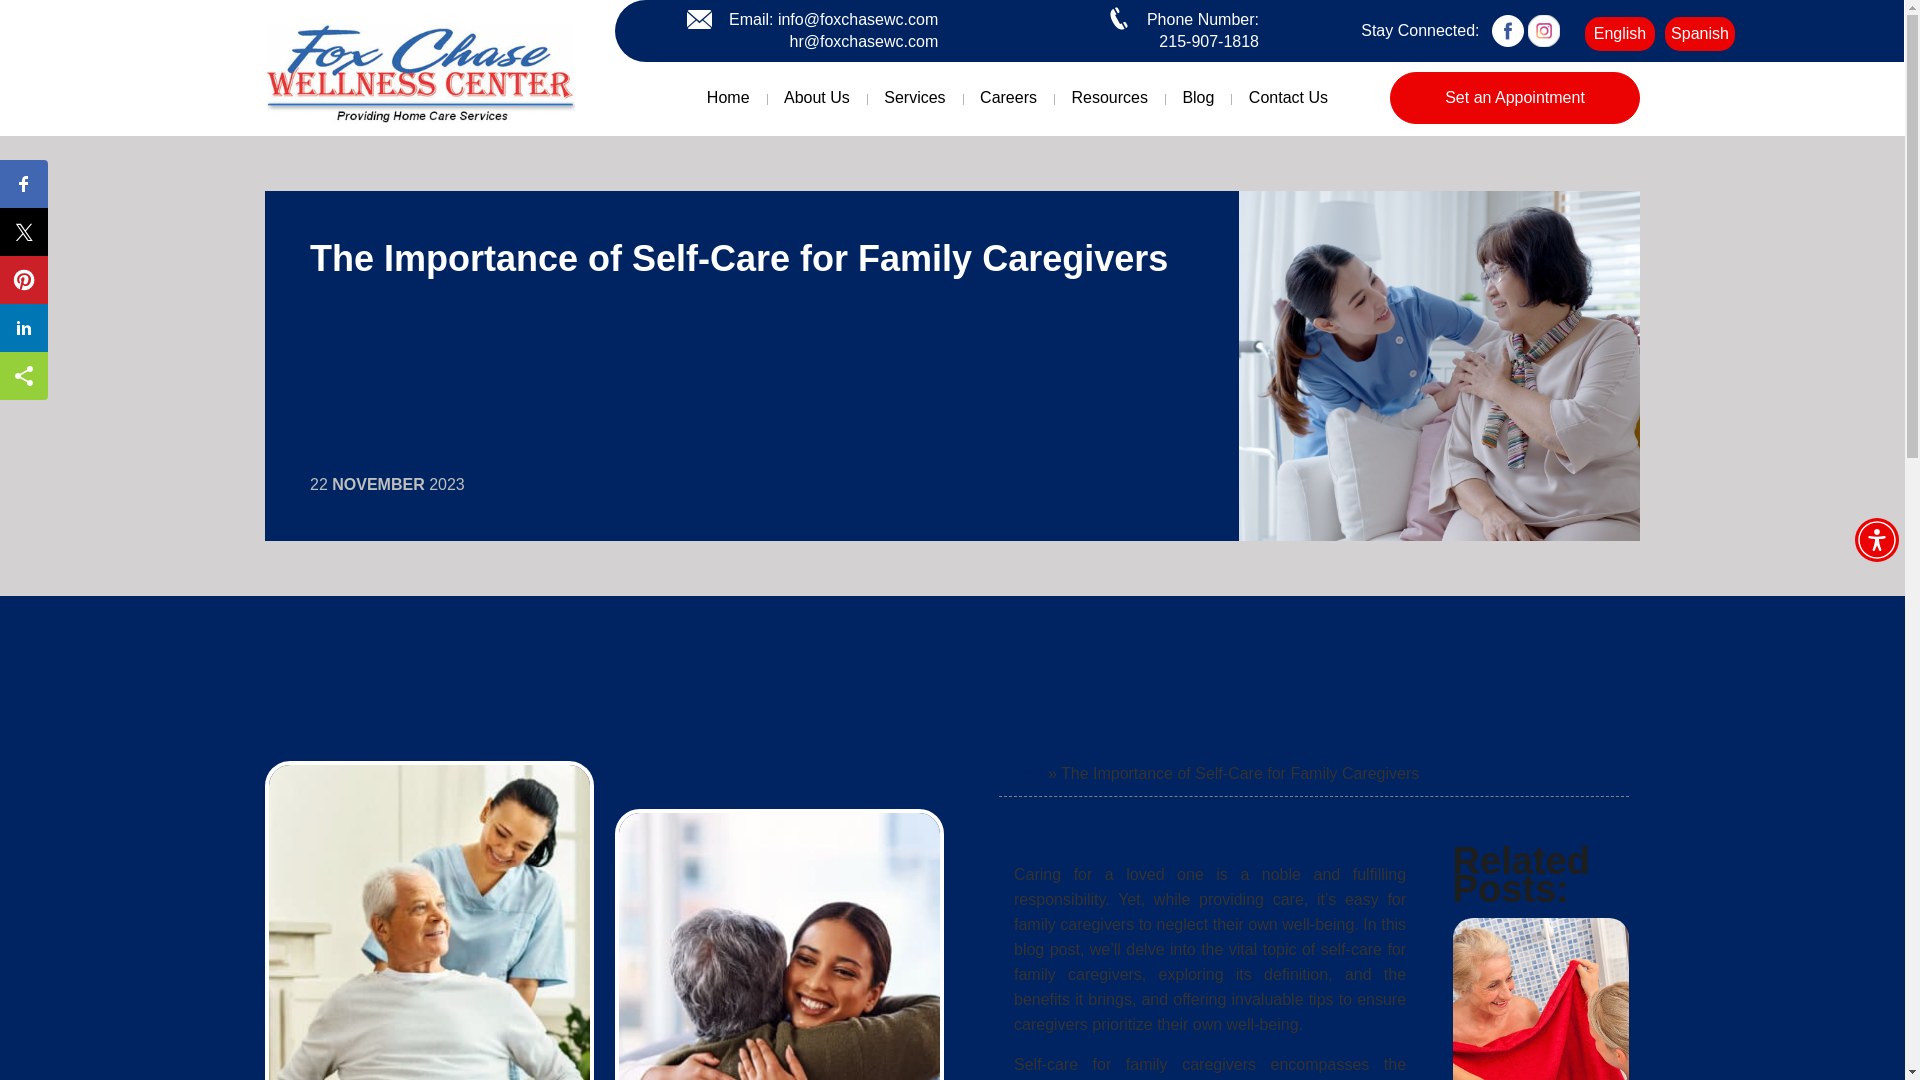 The width and height of the screenshot is (1920, 1080). I want to click on Services, so click(914, 98).